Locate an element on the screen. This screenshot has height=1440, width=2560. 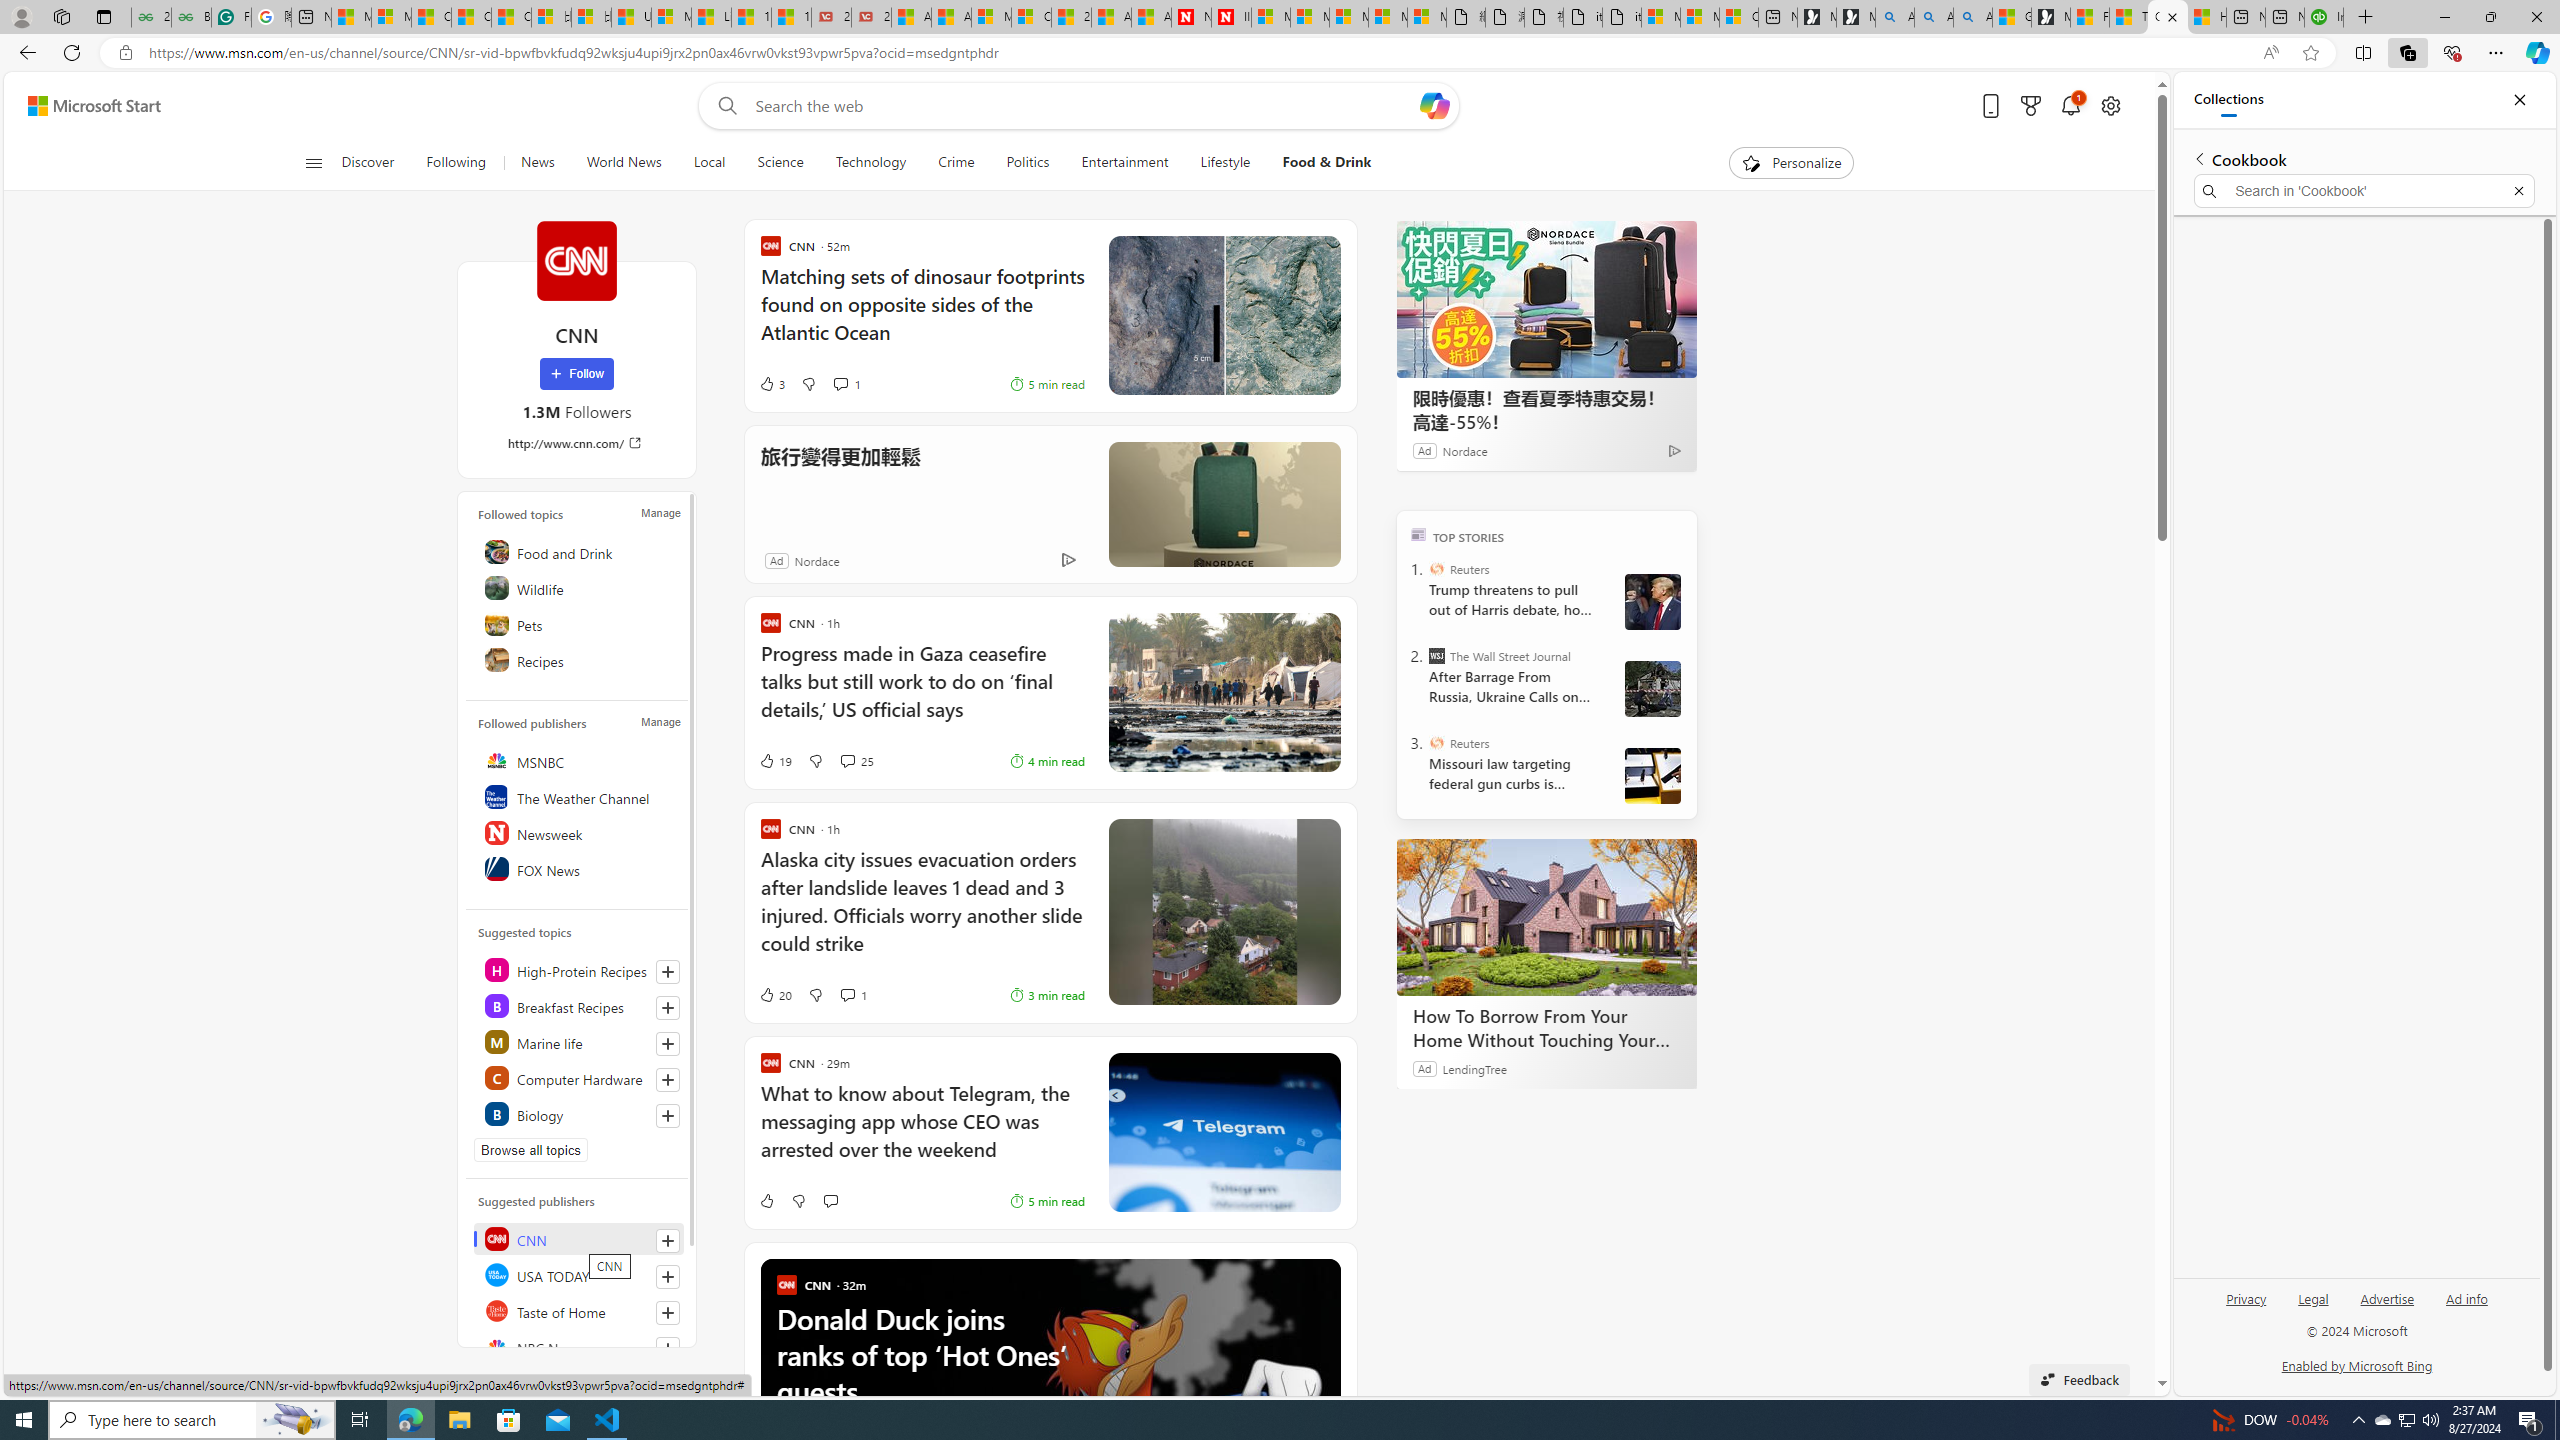
Enter your search term is located at coordinates (1085, 106).